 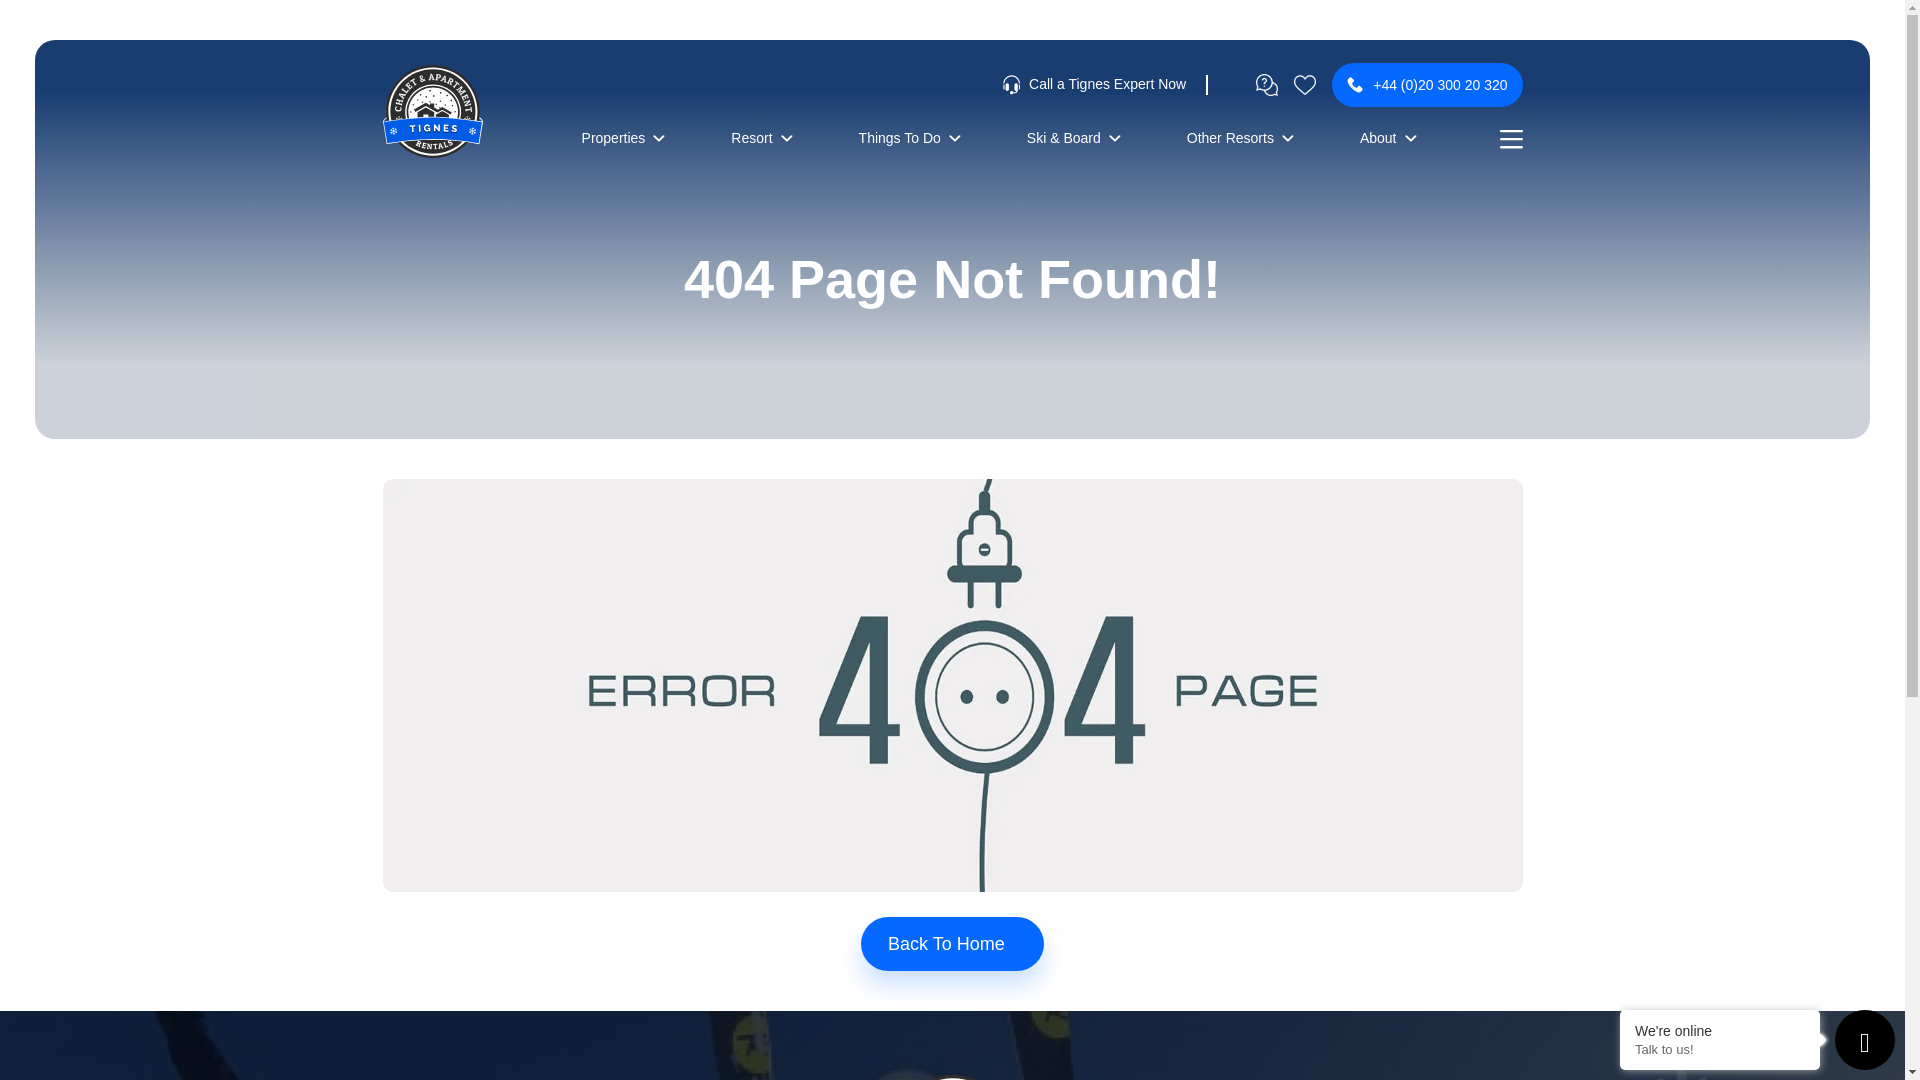 What do you see at coordinates (1720, 1050) in the screenshot?
I see `Talk to us!` at bounding box center [1720, 1050].